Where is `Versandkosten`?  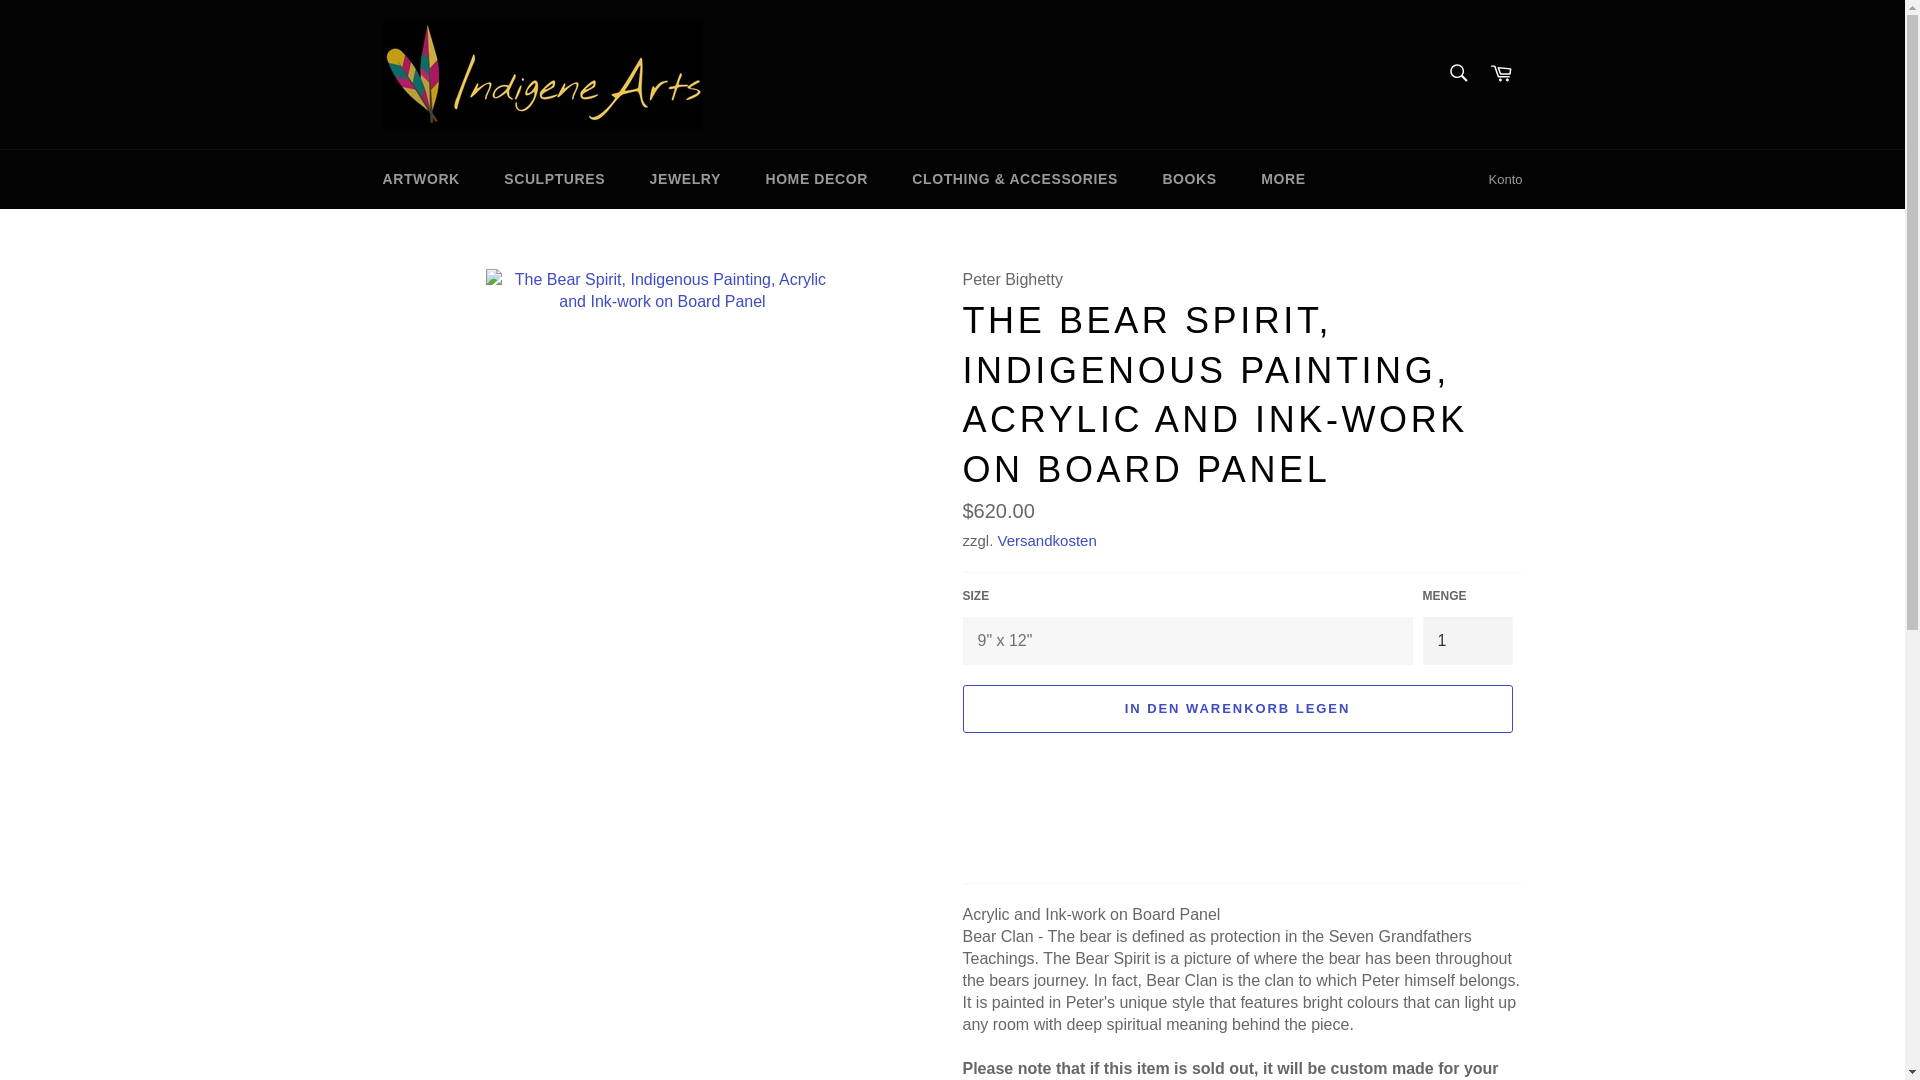 Versandkosten is located at coordinates (1047, 540).